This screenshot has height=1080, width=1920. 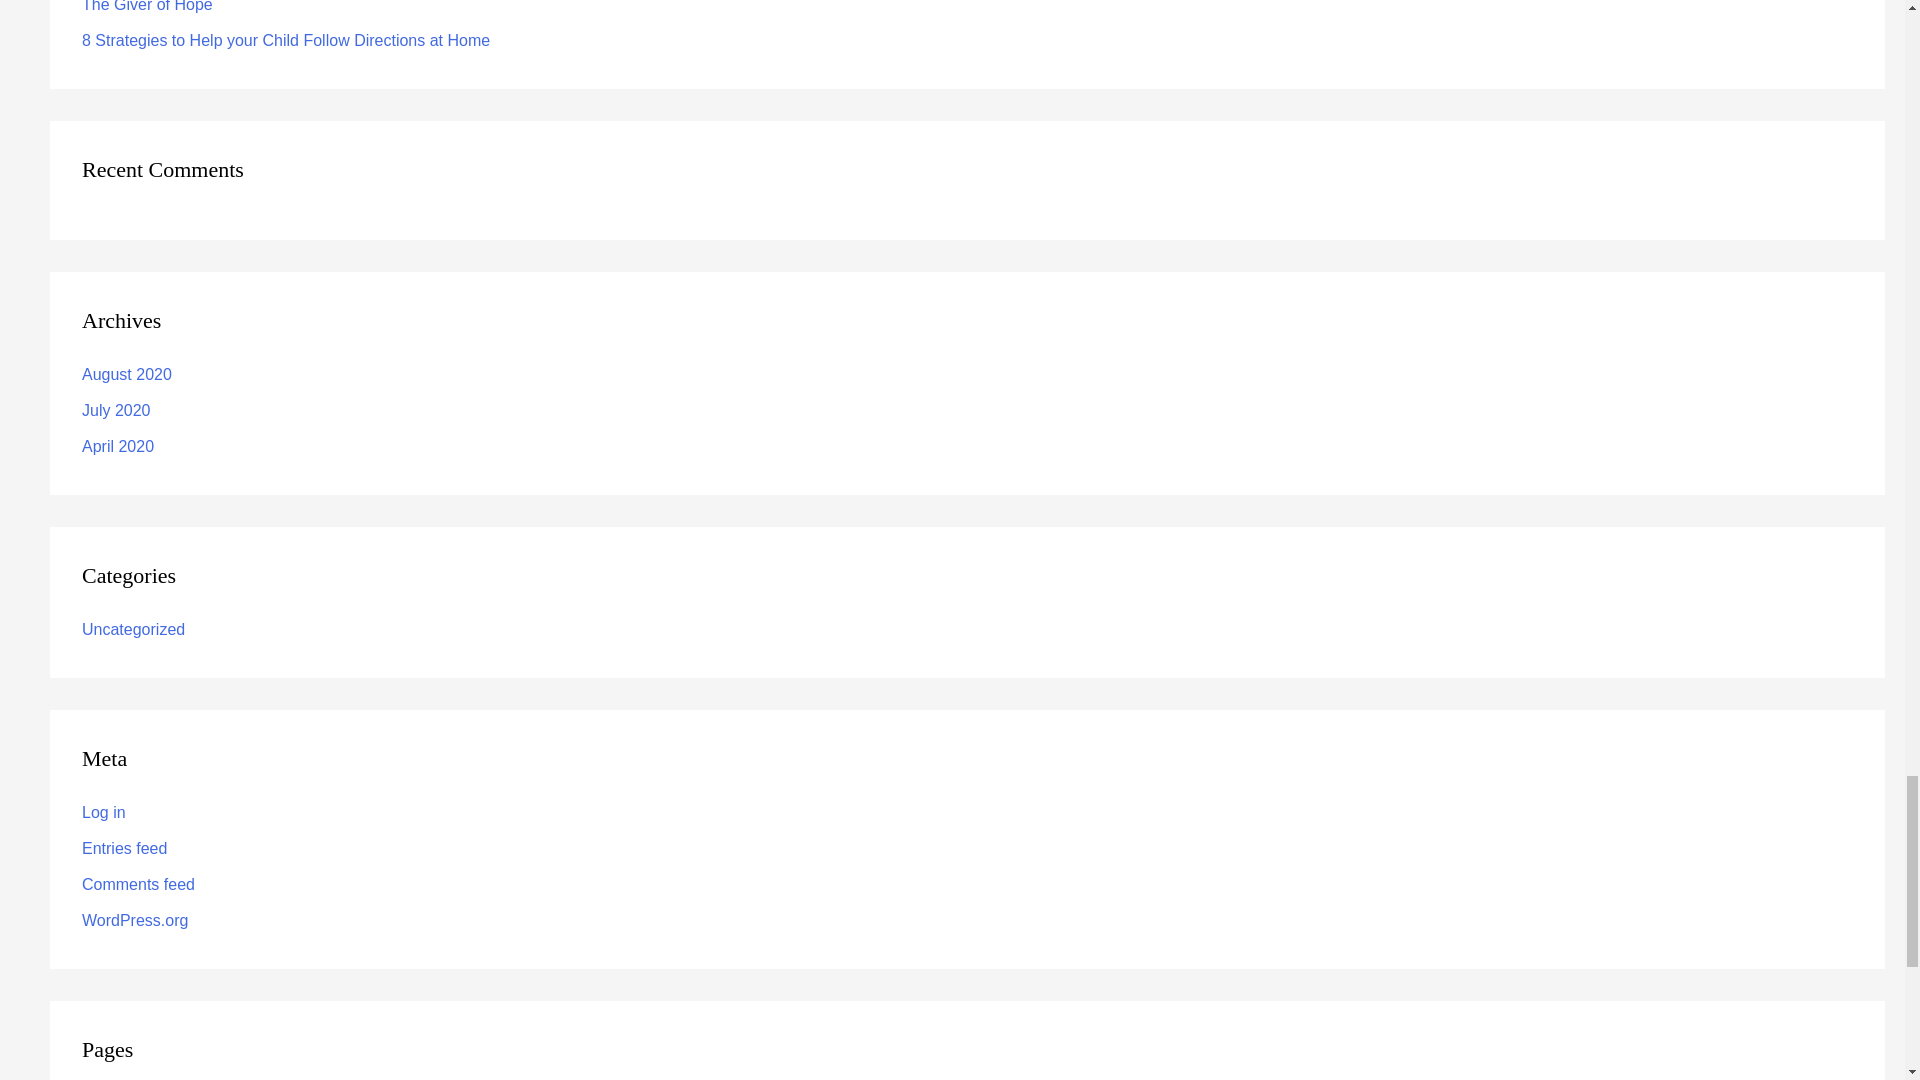 What do you see at coordinates (124, 848) in the screenshot?
I see `Entries feed` at bounding box center [124, 848].